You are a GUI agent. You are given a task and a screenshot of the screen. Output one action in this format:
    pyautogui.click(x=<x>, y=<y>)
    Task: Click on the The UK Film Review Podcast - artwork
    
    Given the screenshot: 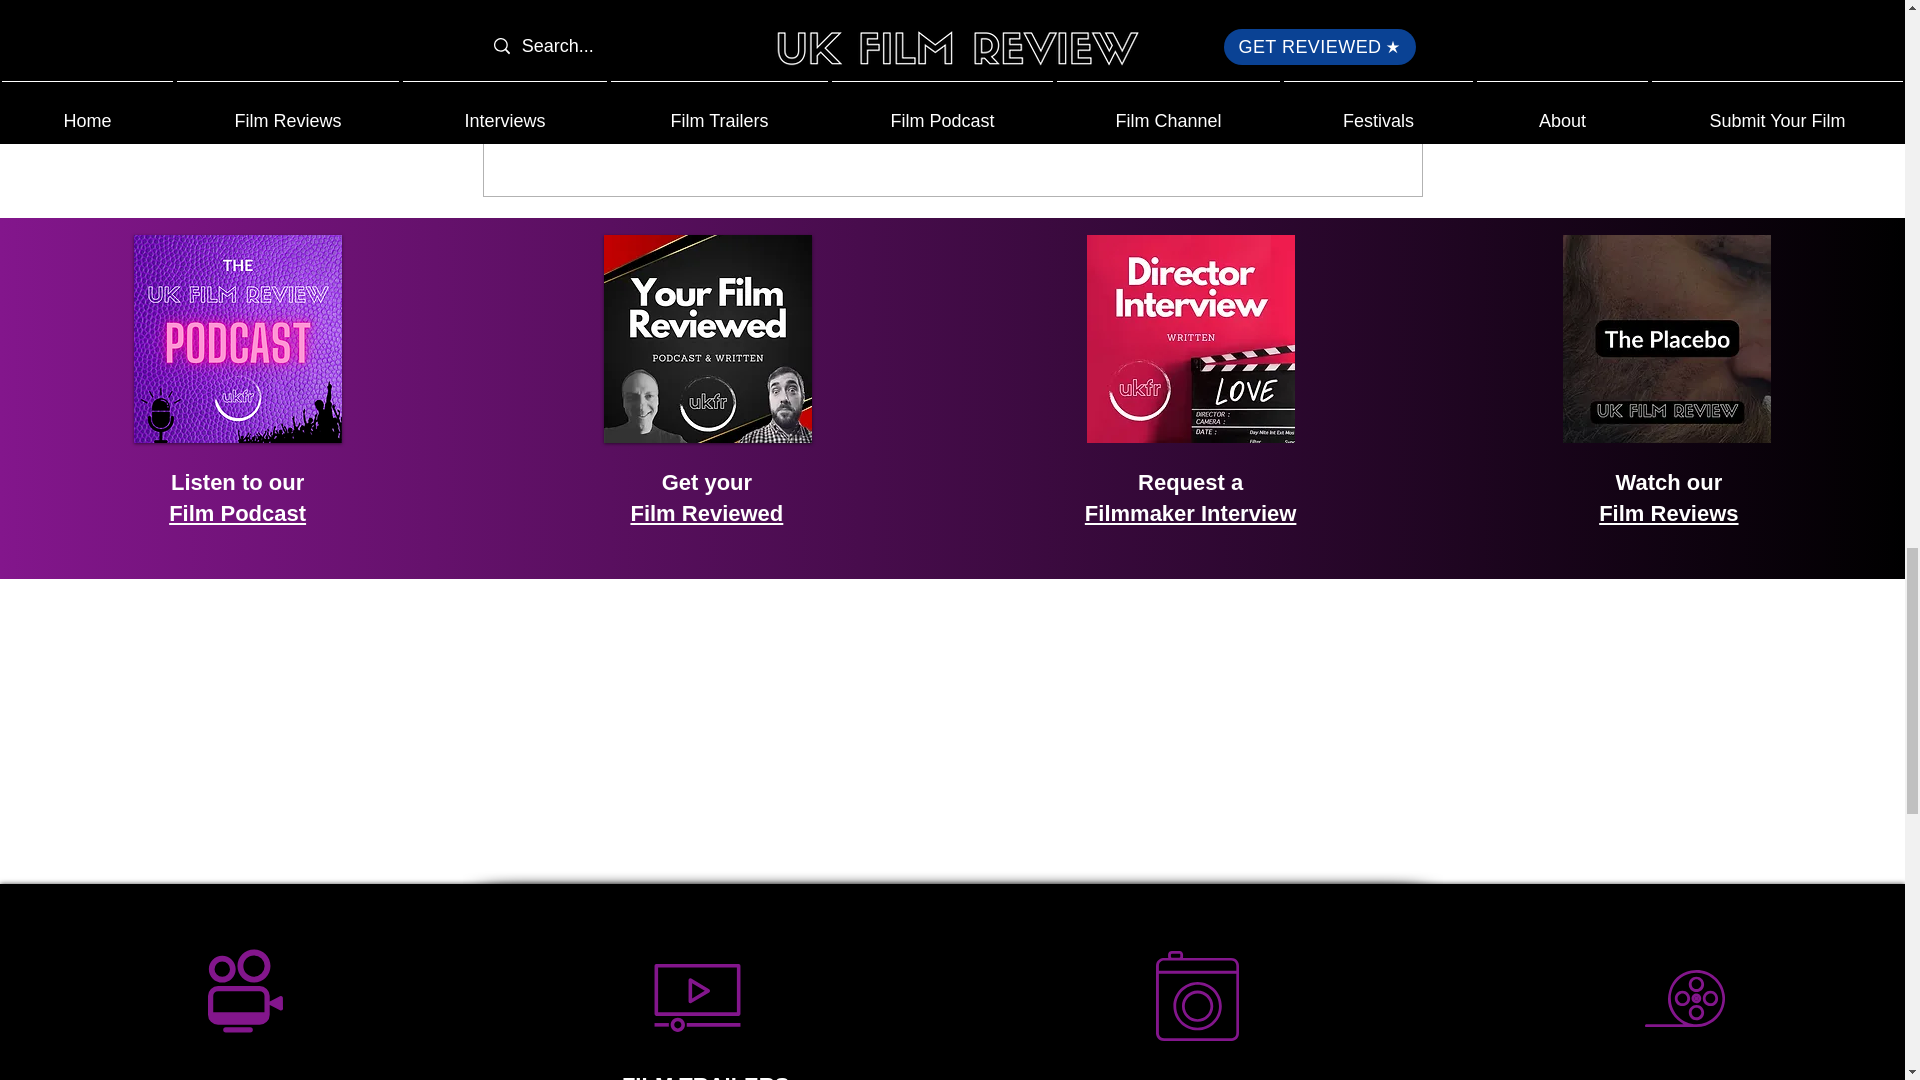 What is the action you would take?
    pyautogui.click(x=238, y=338)
    